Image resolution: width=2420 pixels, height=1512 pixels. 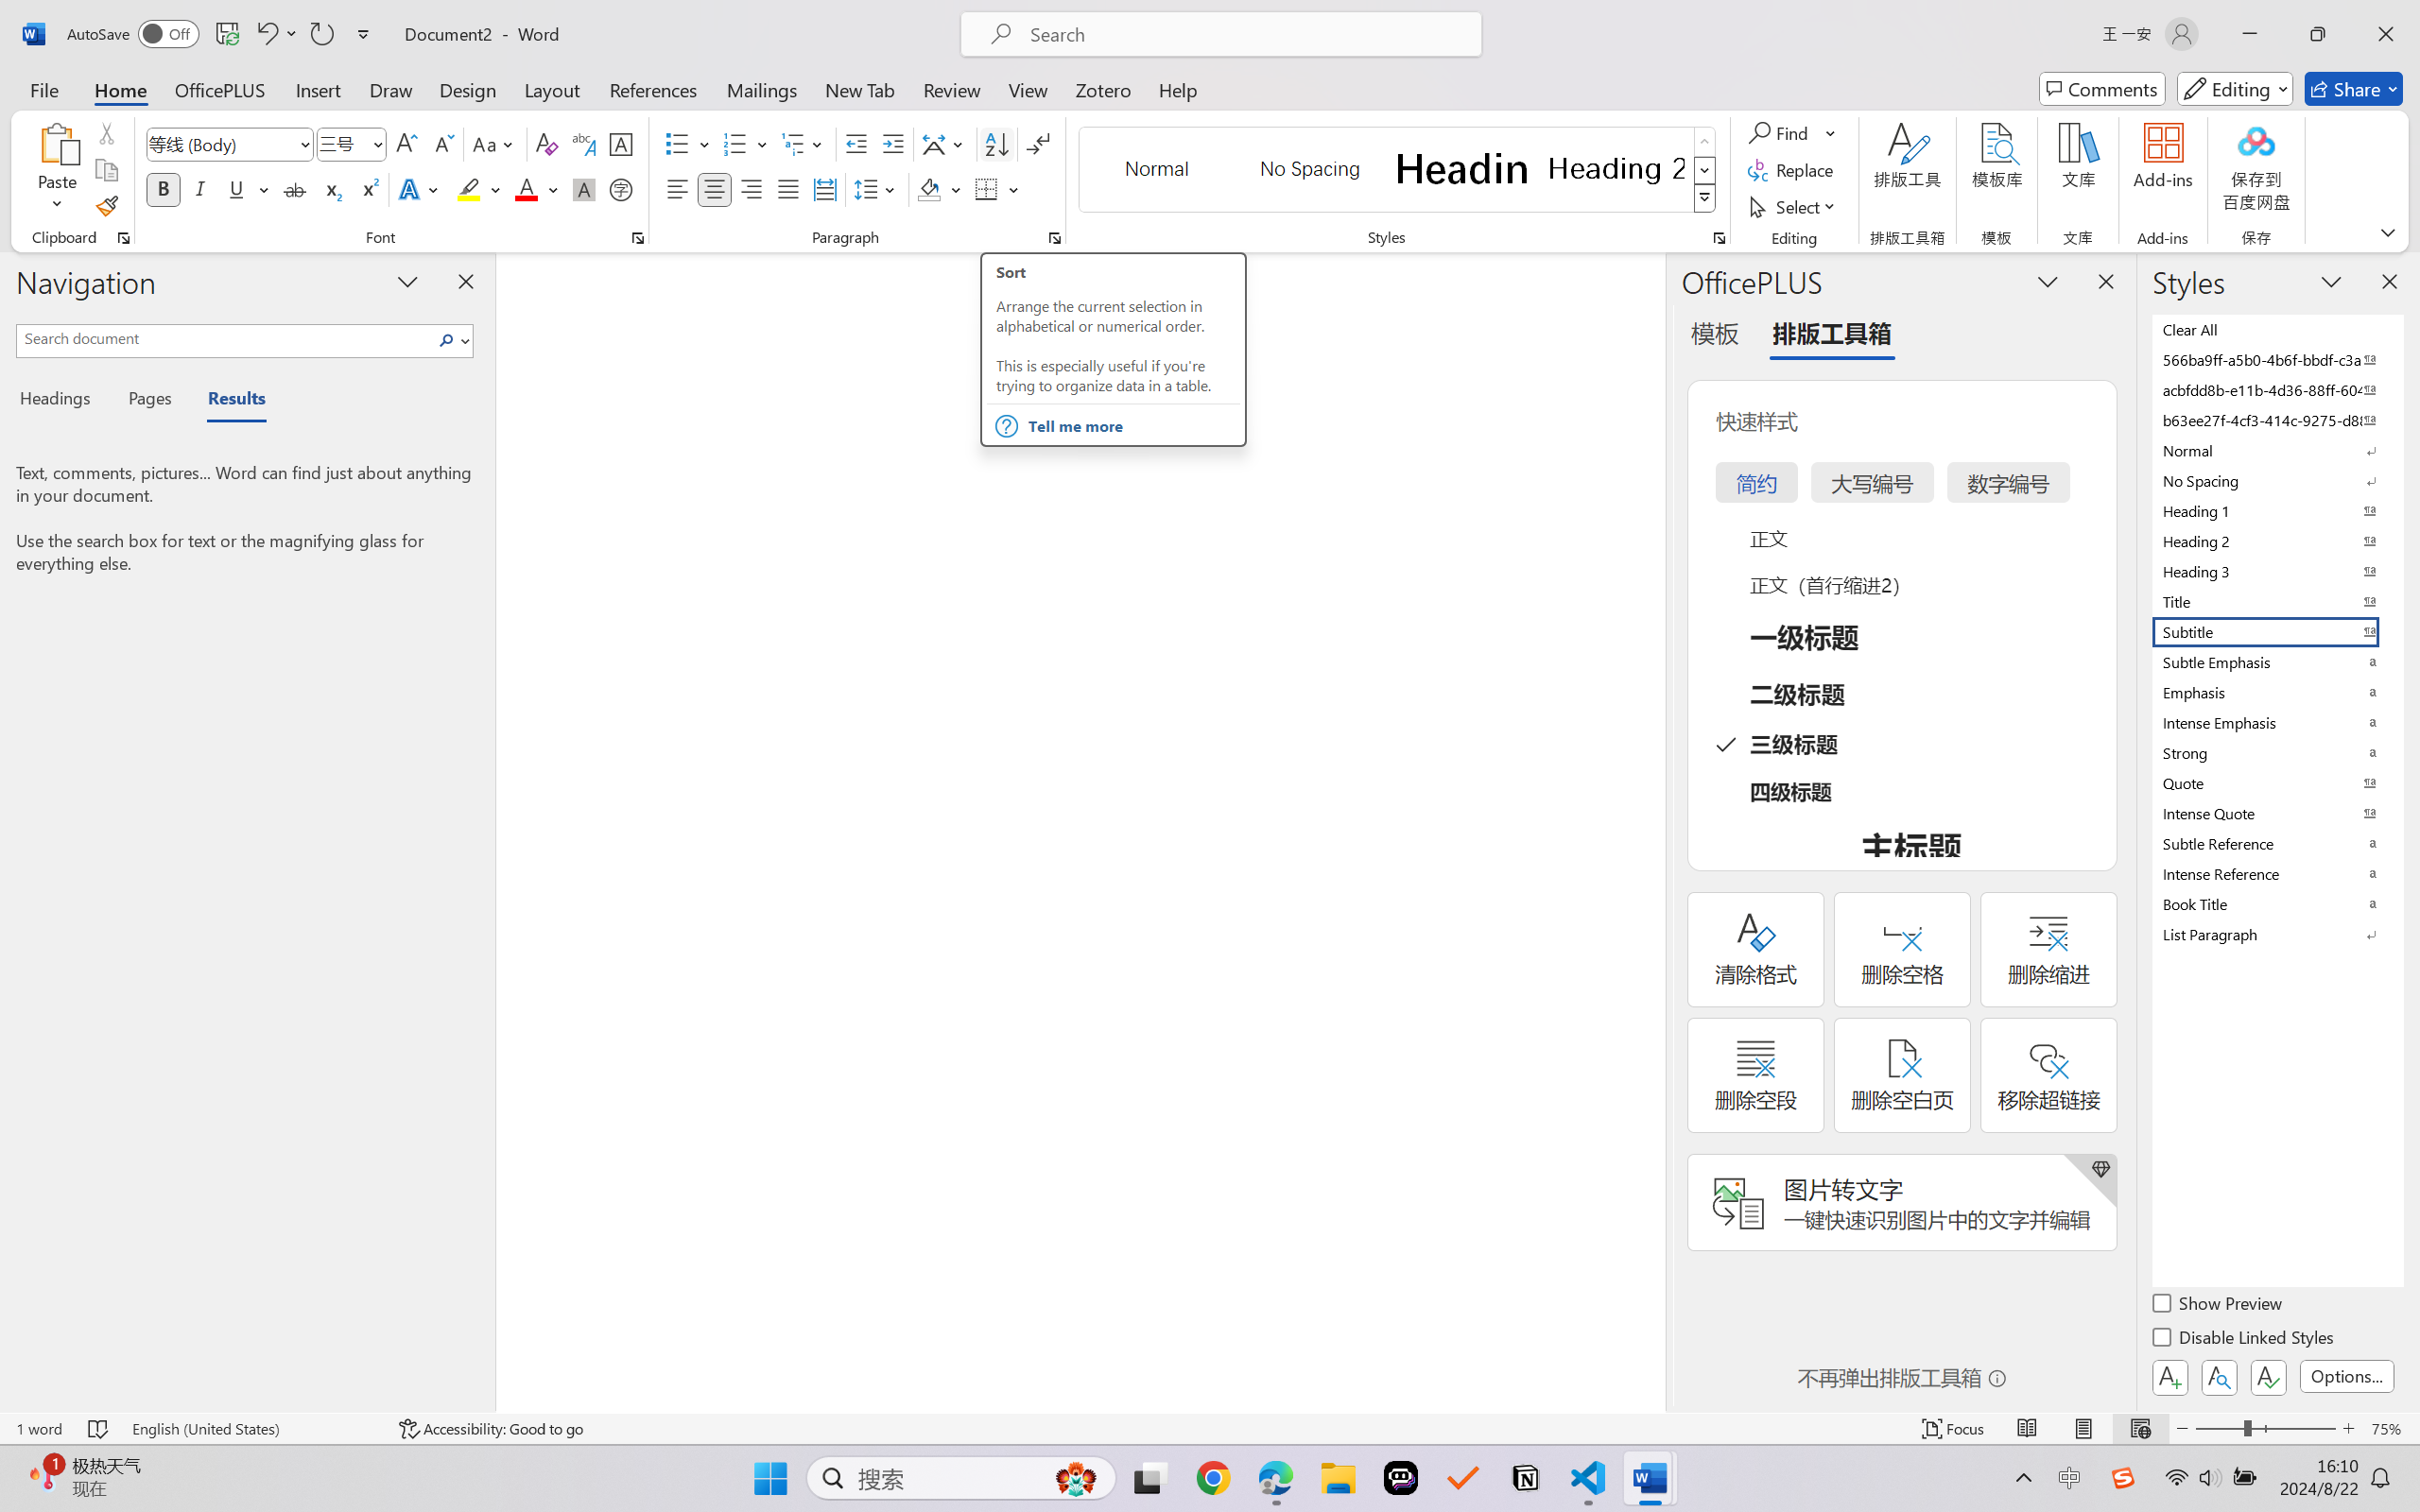 What do you see at coordinates (1055, 238) in the screenshot?
I see `Paragraph...` at bounding box center [1055, 238].